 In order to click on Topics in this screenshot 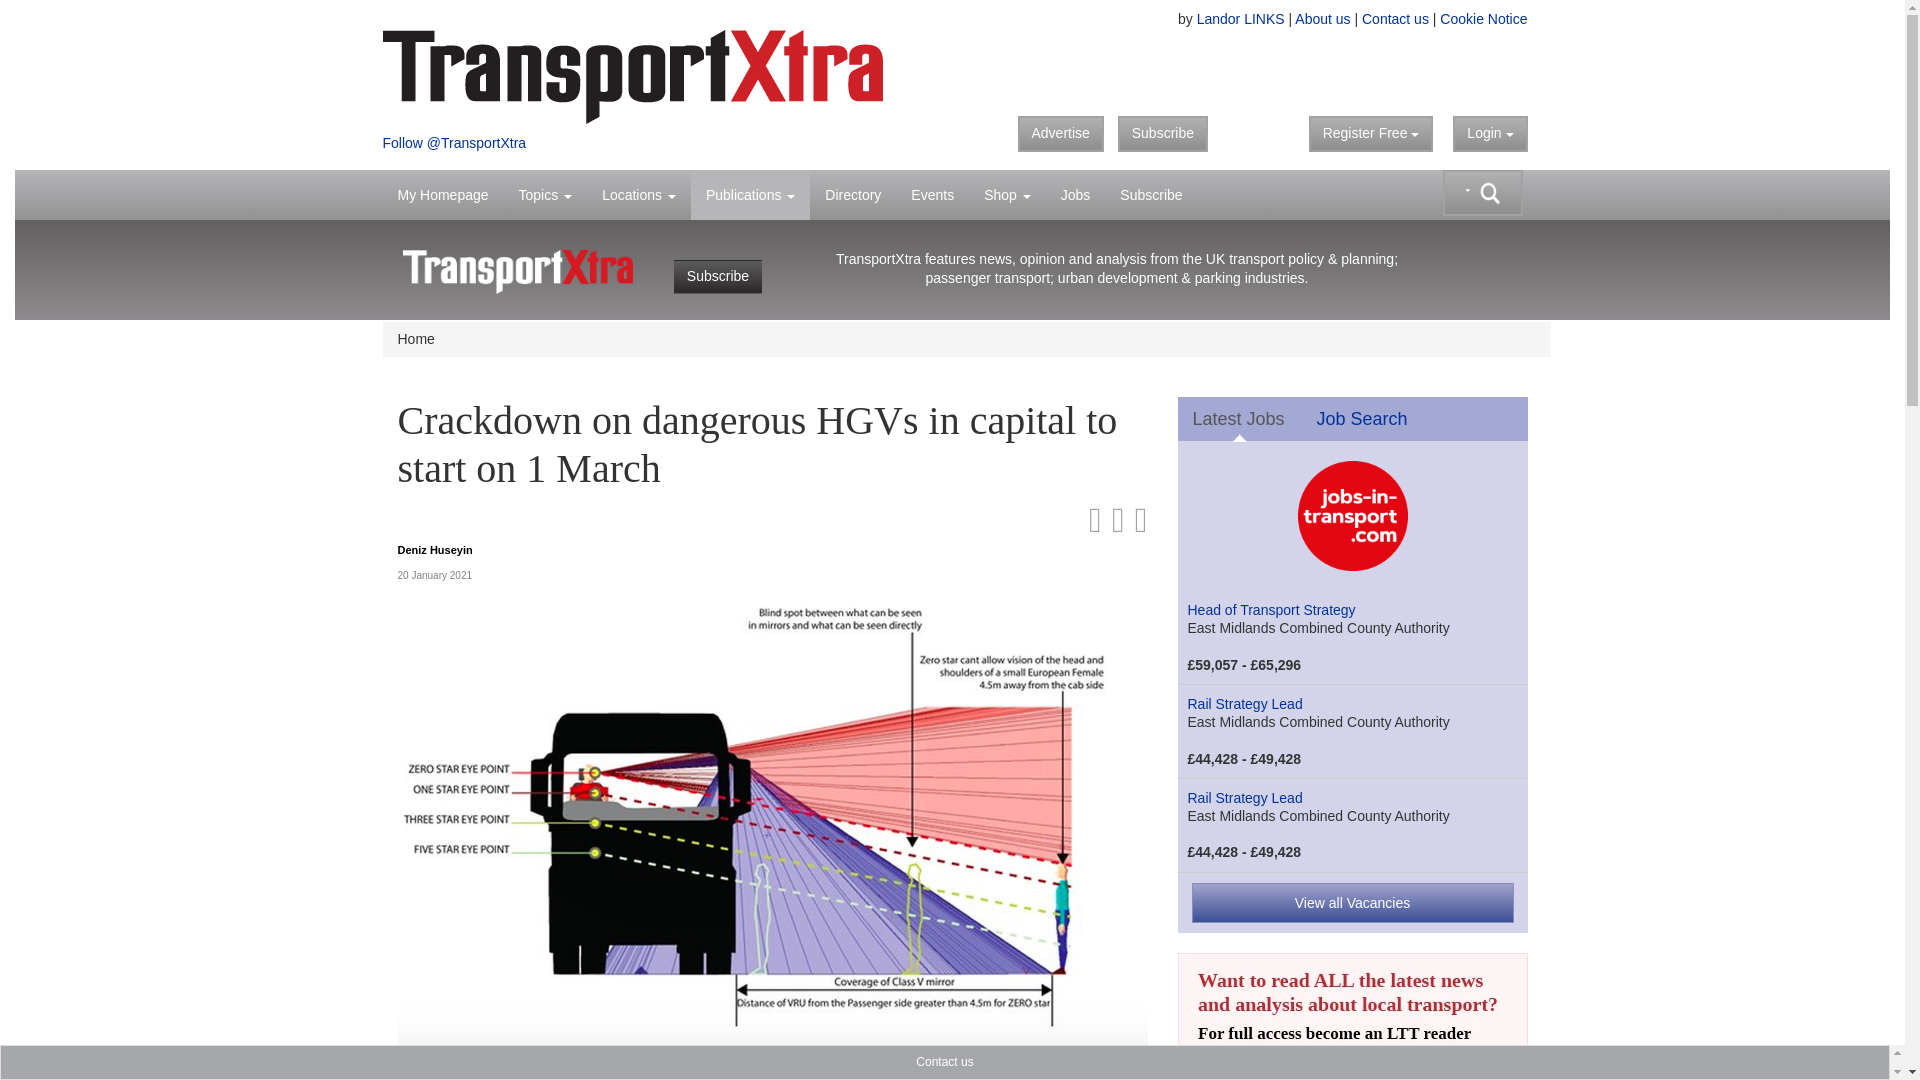, I will do `click(545, 194)`.